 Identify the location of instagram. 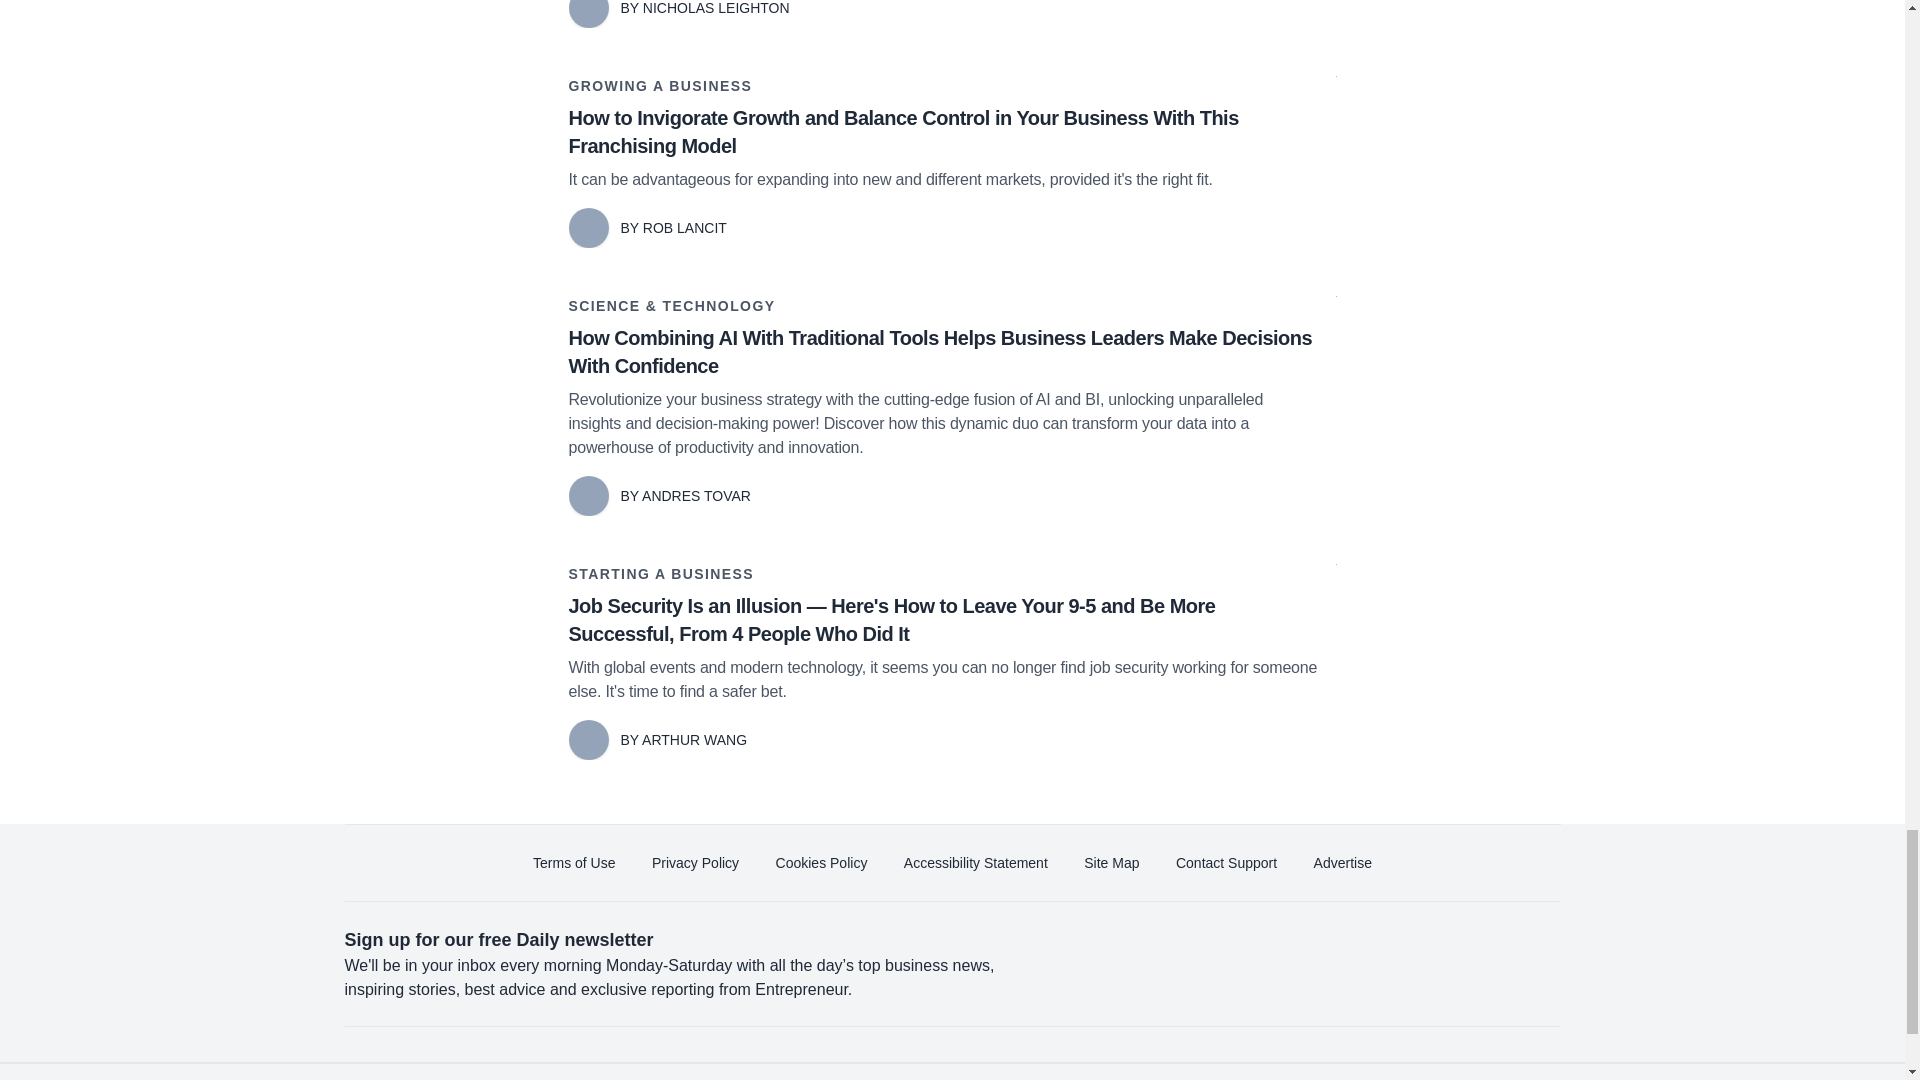
(1368, 1065).